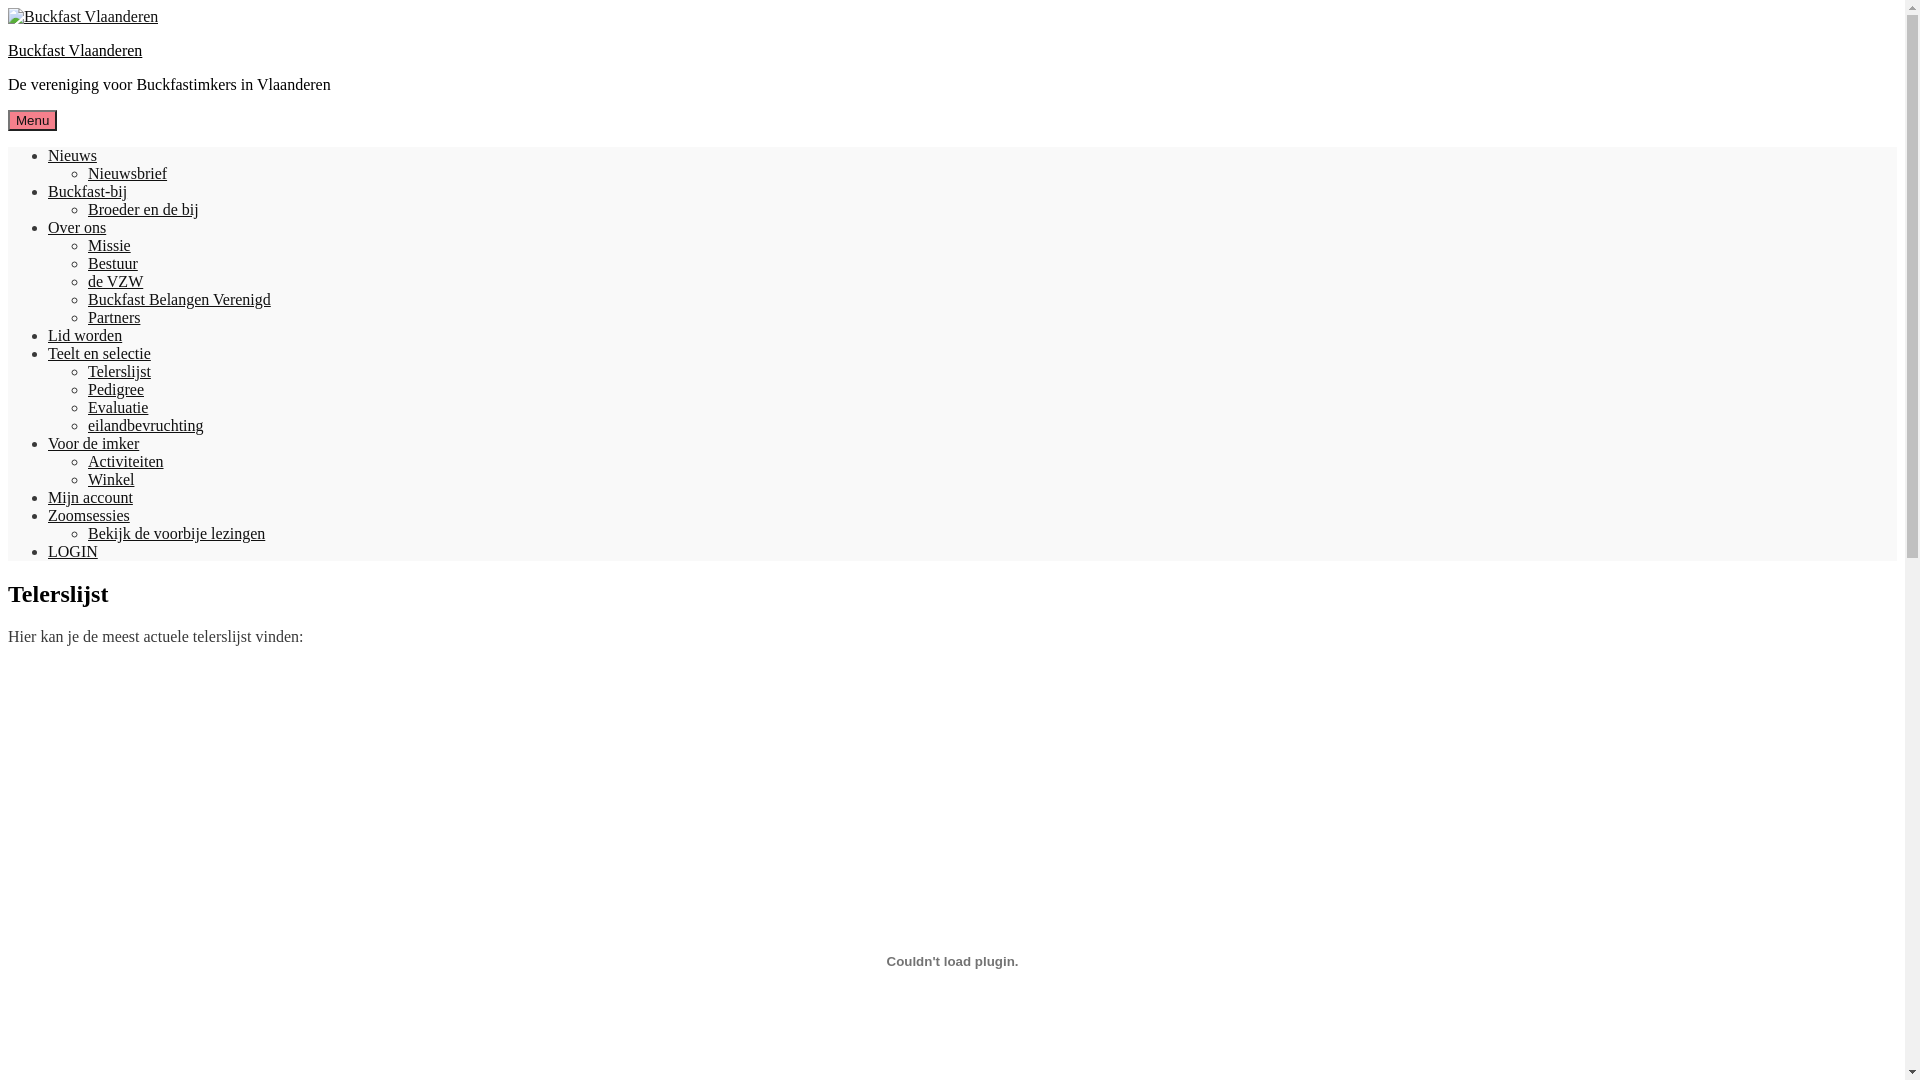 Image resolution: width=1920 pixels, height=1080 pixels. Describe the element at coordinates (114, 318) in the screenshot. I see `Partners` at that location.